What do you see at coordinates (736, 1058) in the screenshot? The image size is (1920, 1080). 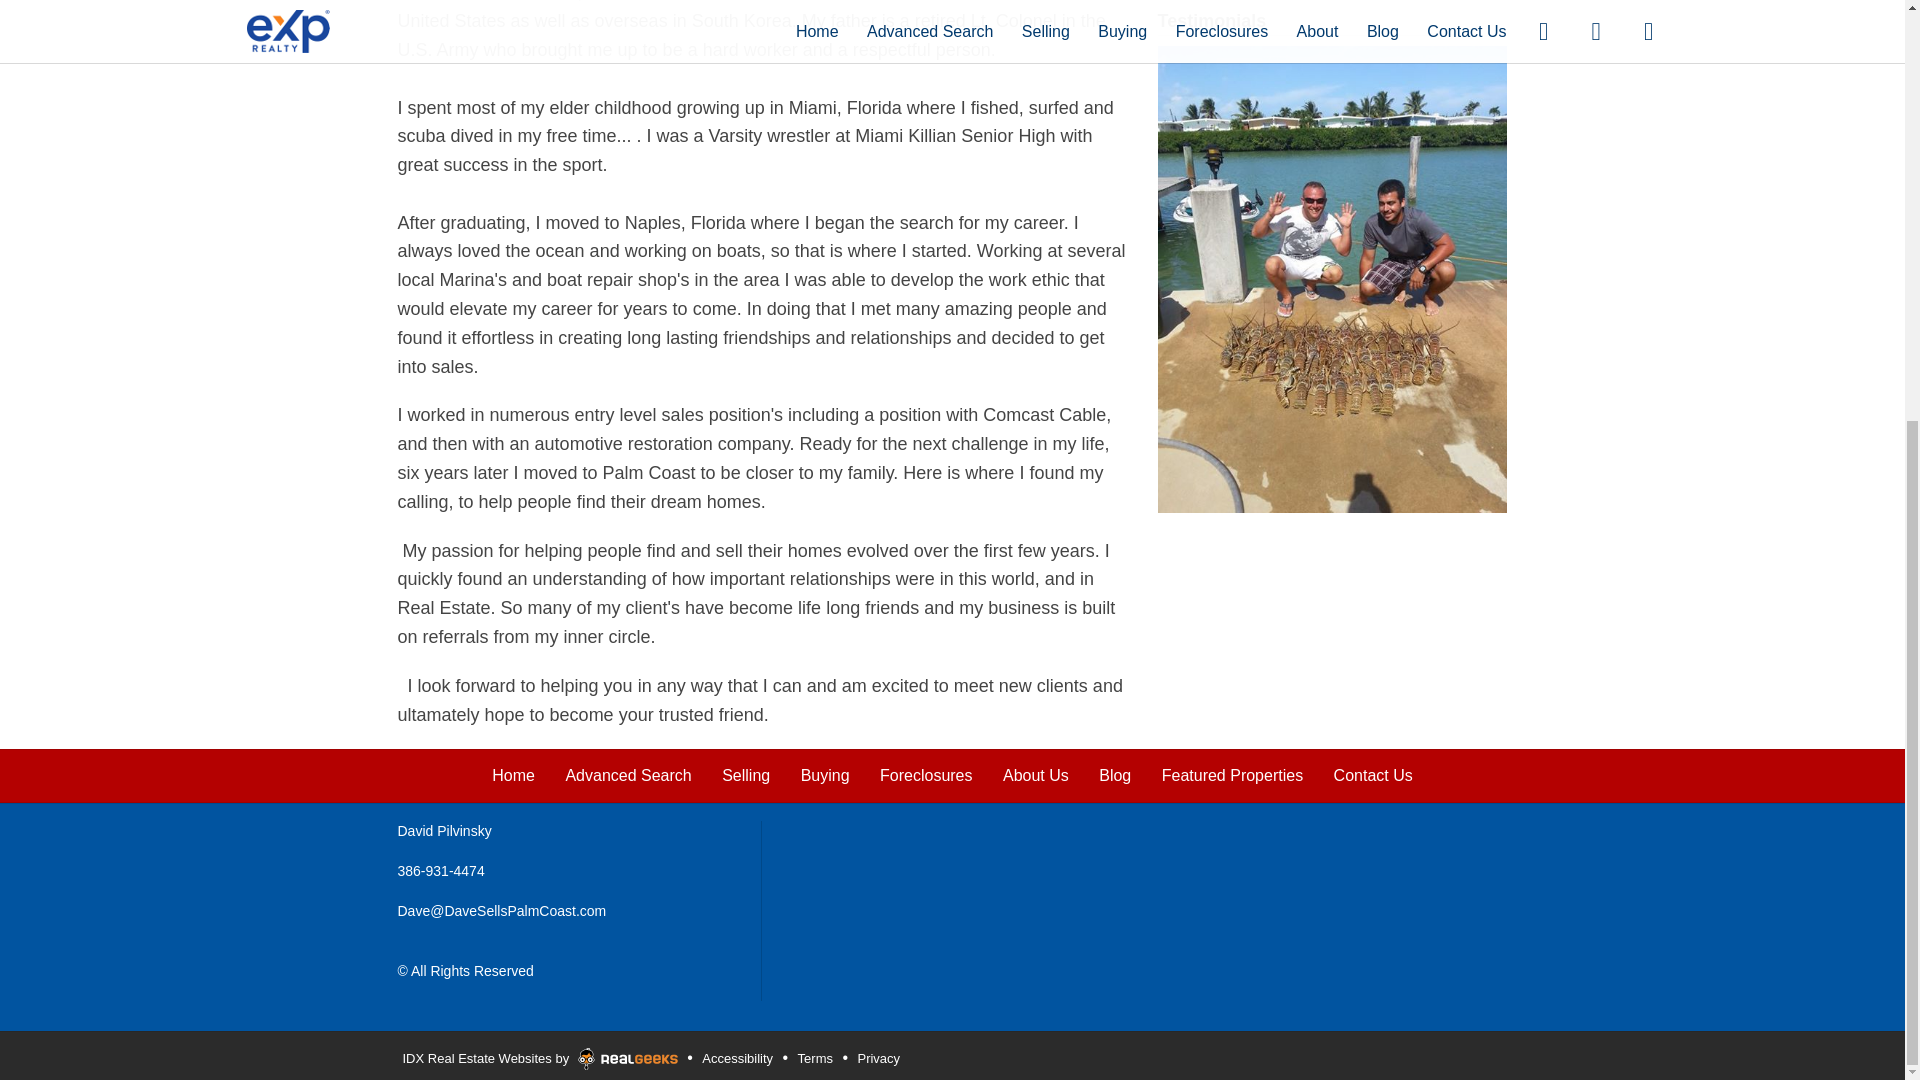 I see `Accessibility` at bounding box center [736, 1058].